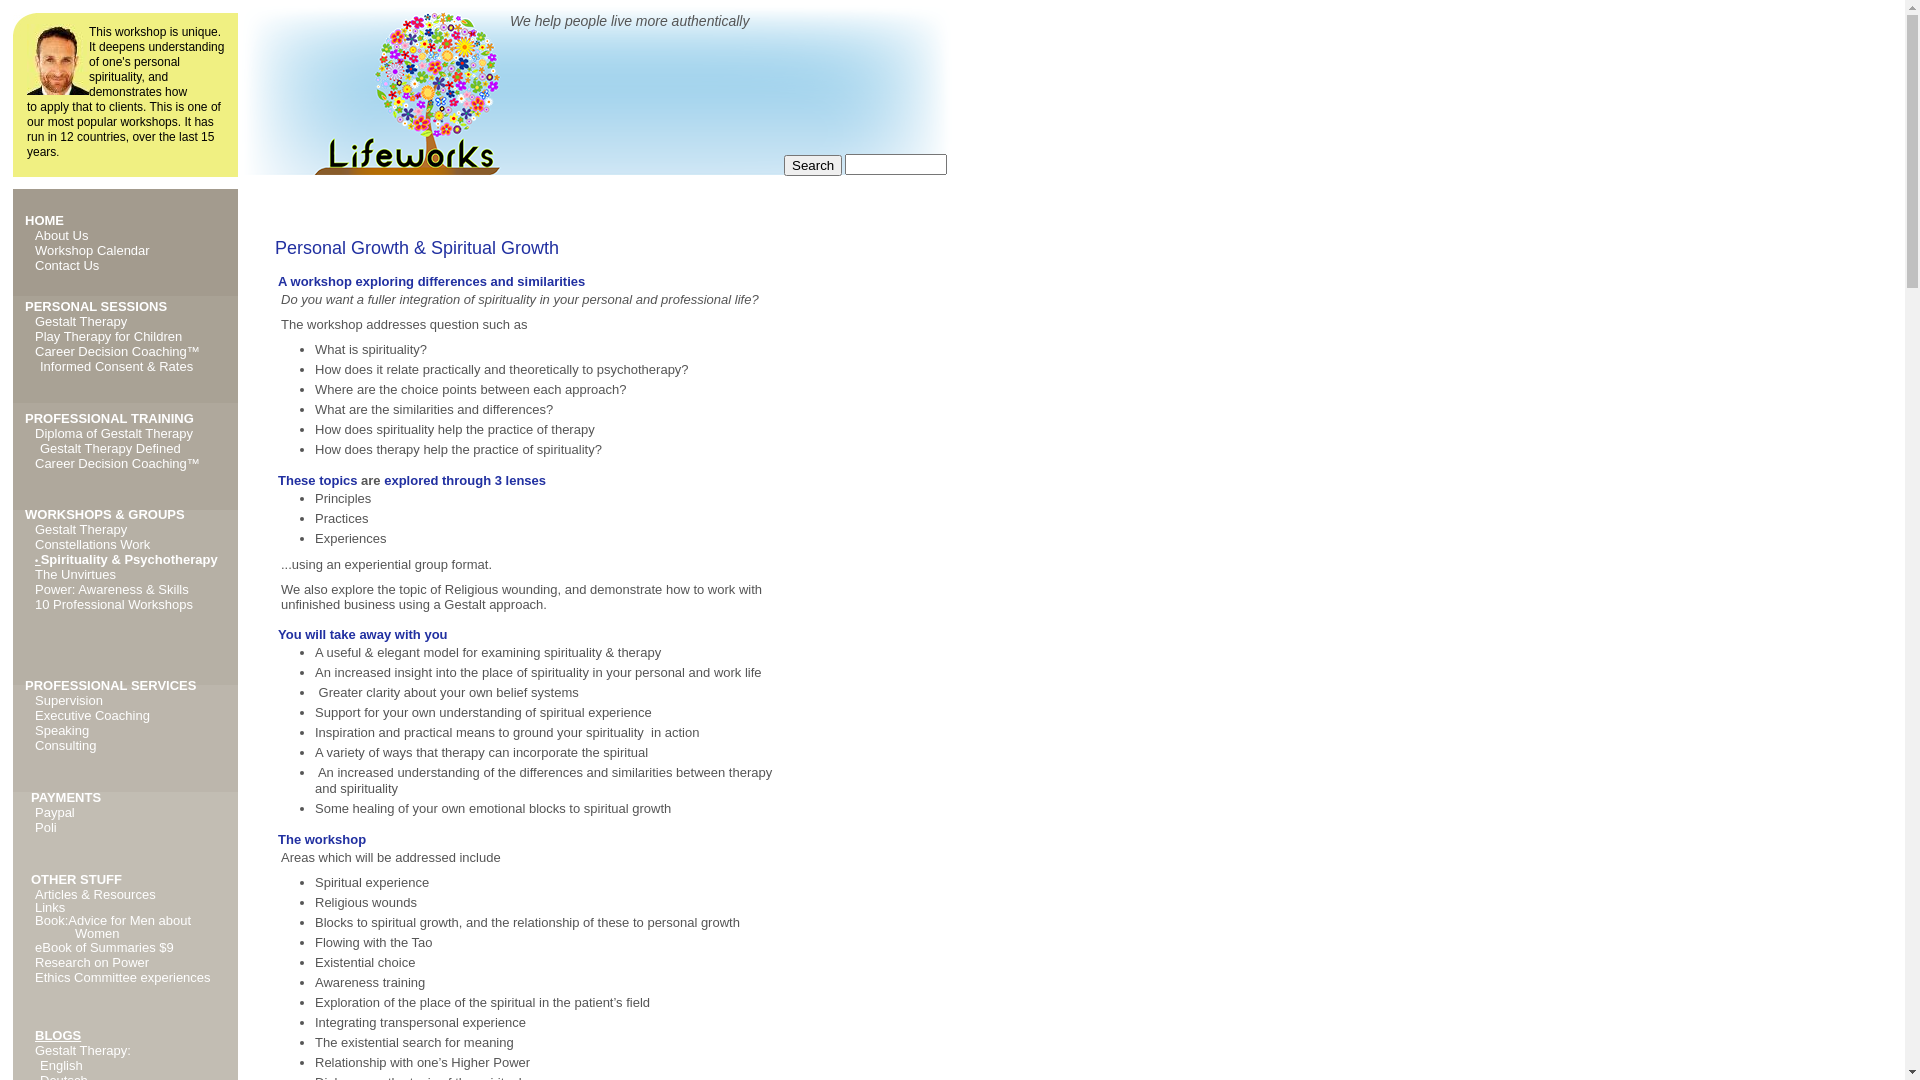  Describe the element at coordinates (69, 700) in the screenshot. I see `Supervision` at that location.